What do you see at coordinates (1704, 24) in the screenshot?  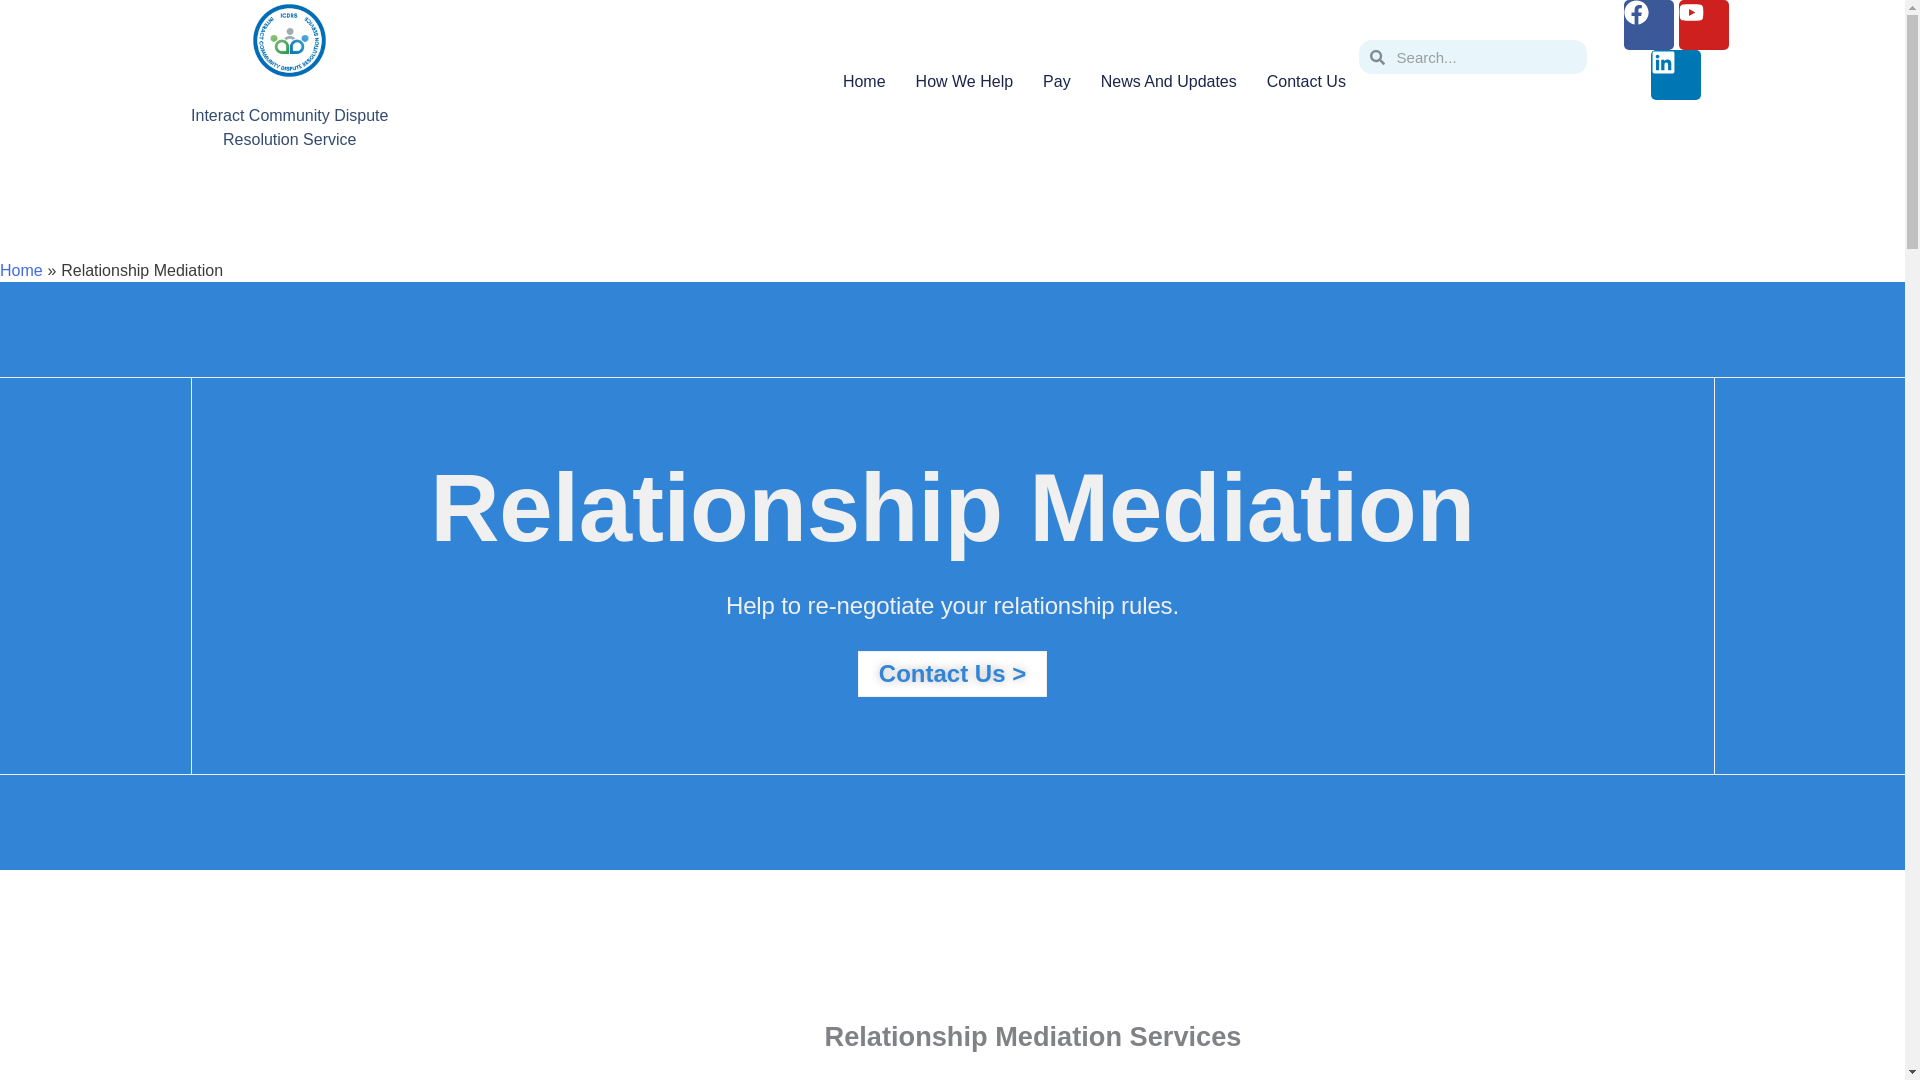 I see `Youtube` at bounding box center [1704, 24].